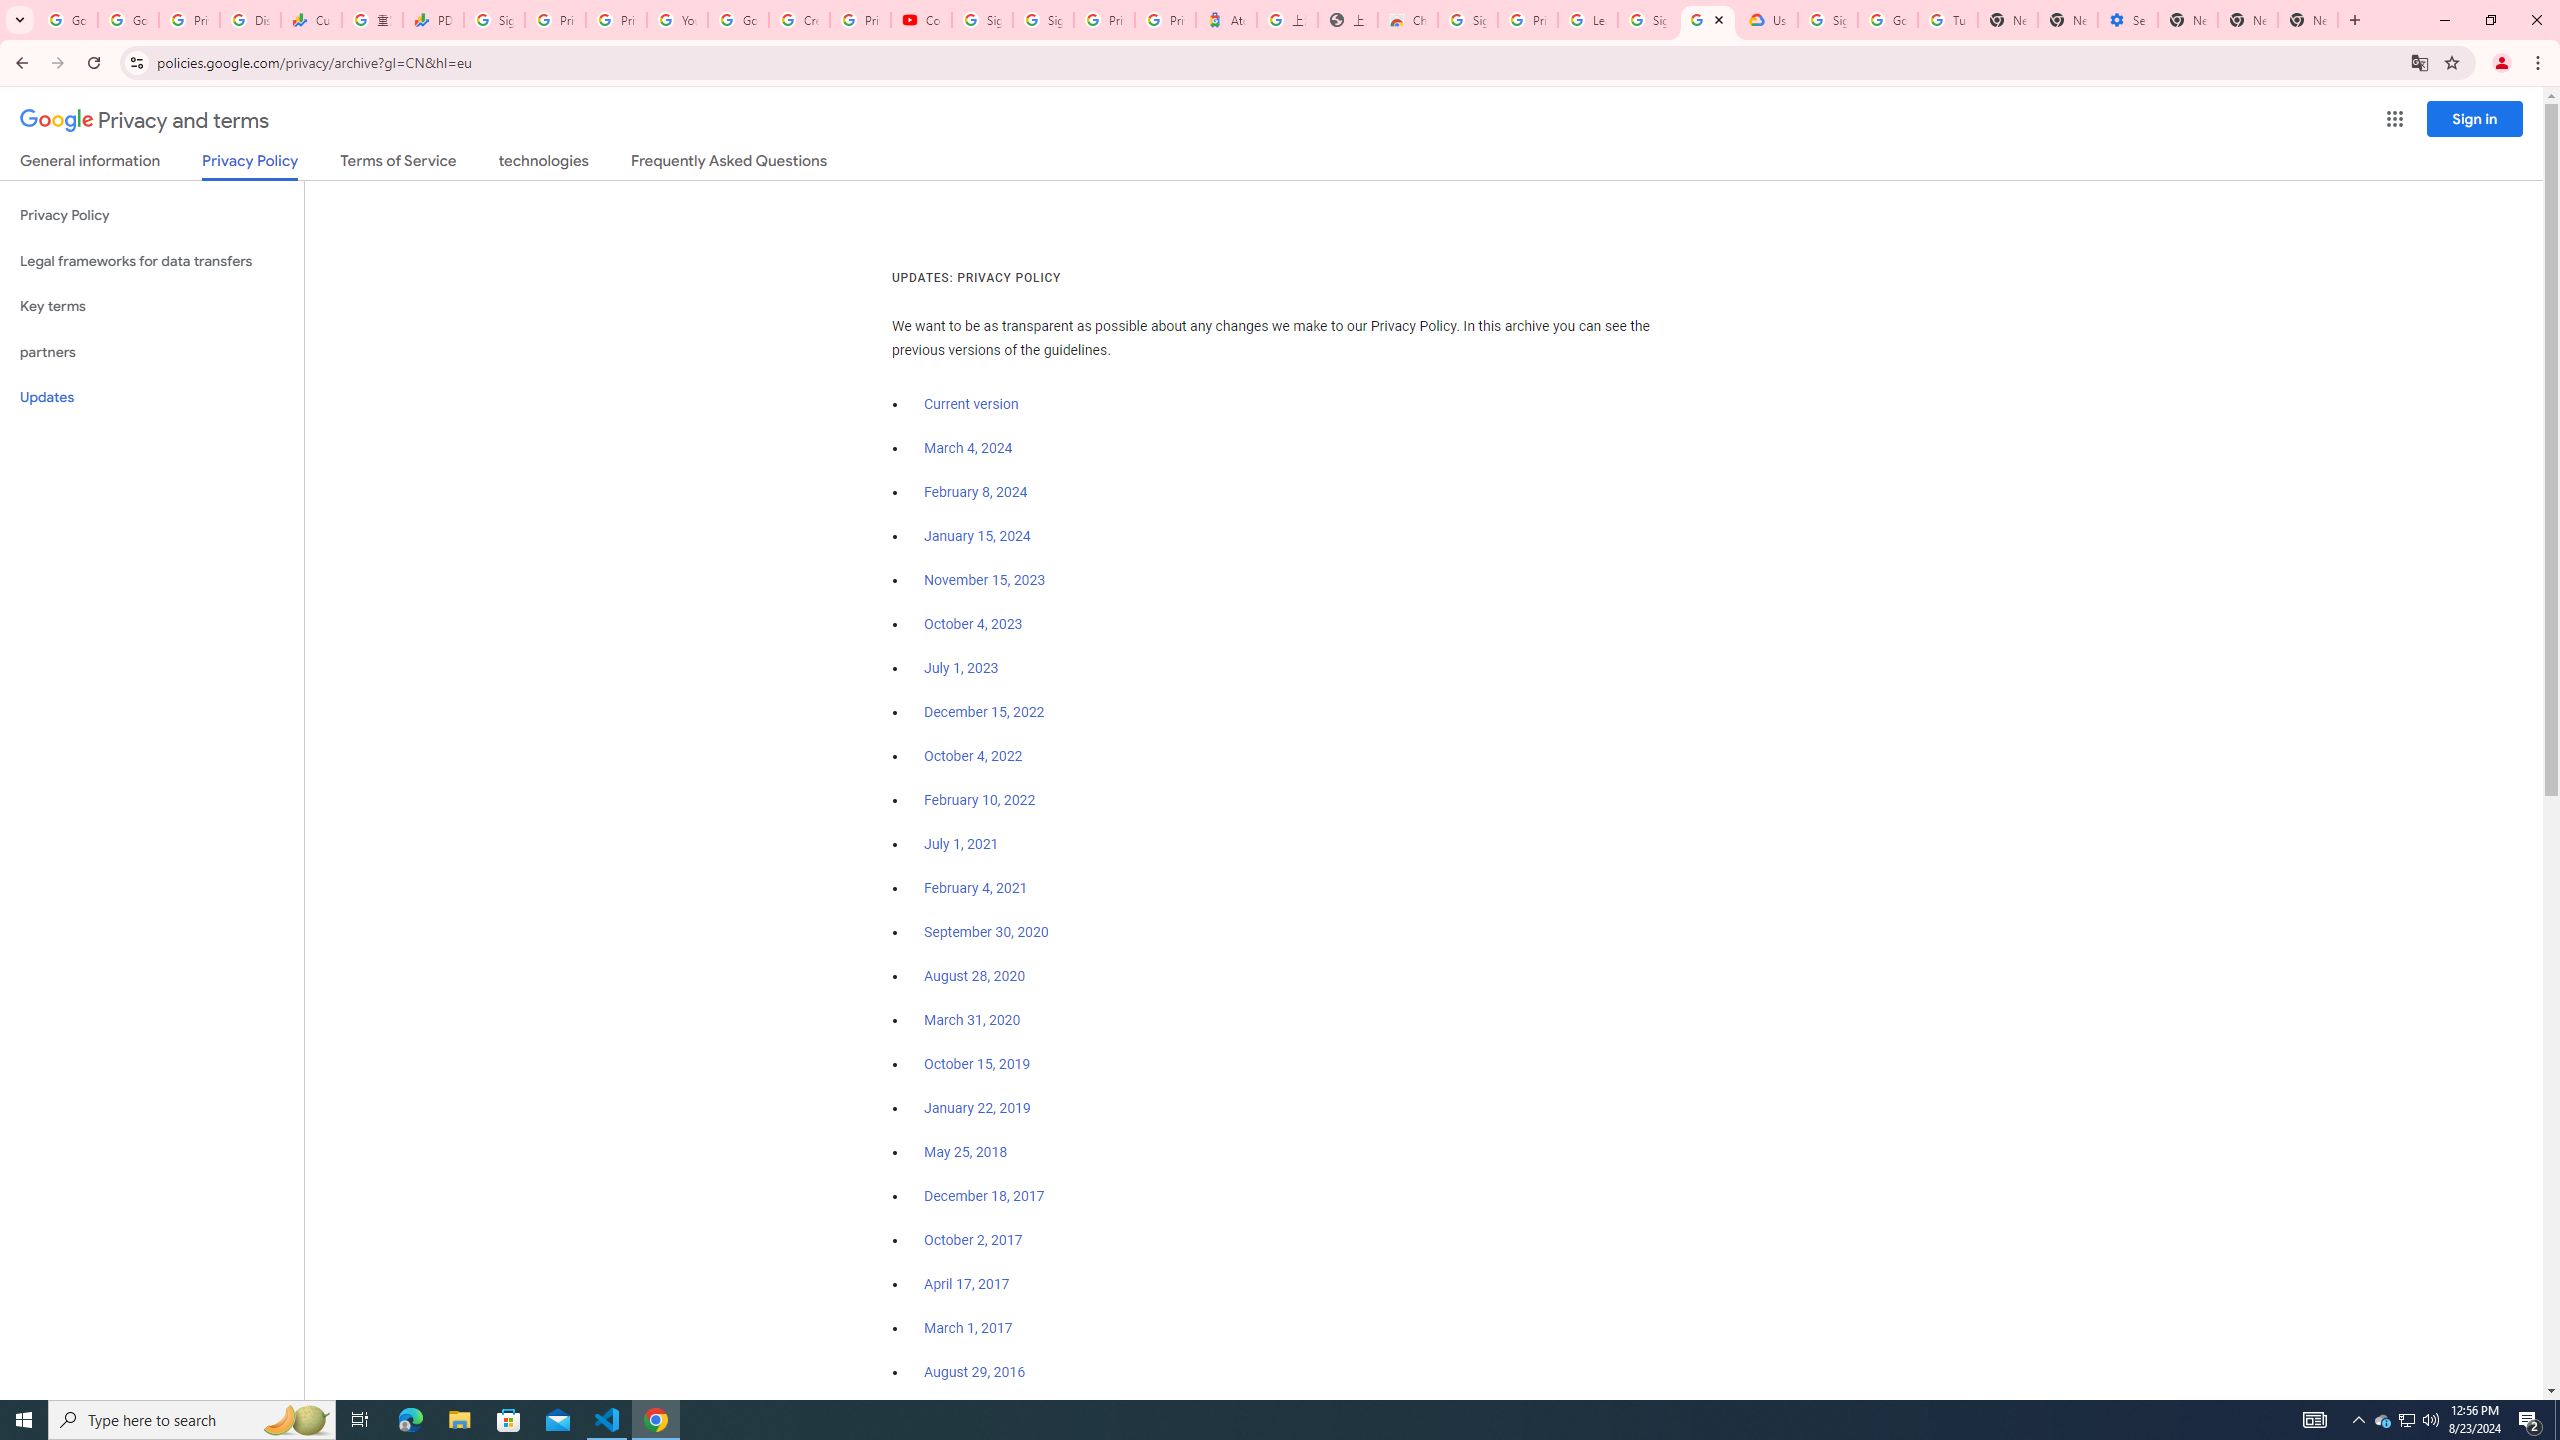 The width and height of the screenshot is (2560, 1440). What do you see at coordinates (971, 405) in the screenshot?
I see `Current version` at bounding box center [971, 405].